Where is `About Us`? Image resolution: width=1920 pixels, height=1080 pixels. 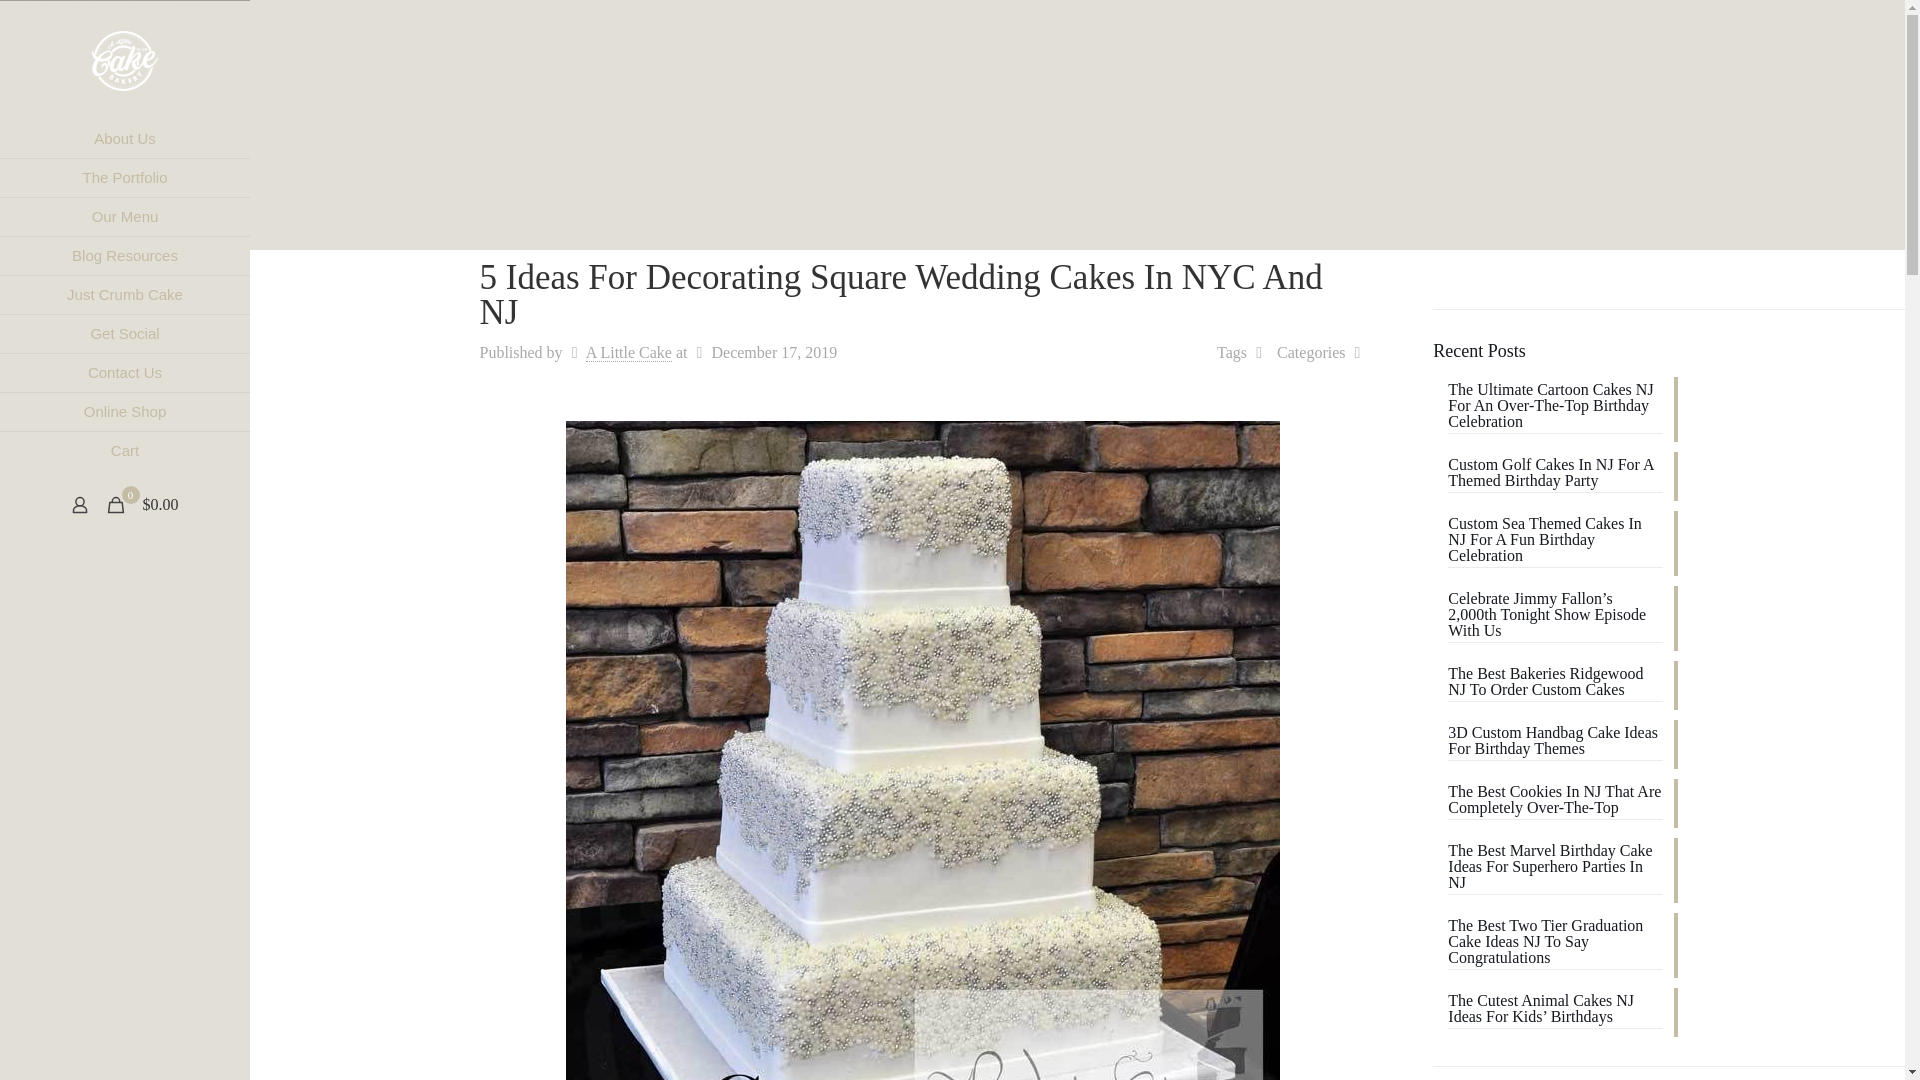 About Us is located at coordinates (124, 138).